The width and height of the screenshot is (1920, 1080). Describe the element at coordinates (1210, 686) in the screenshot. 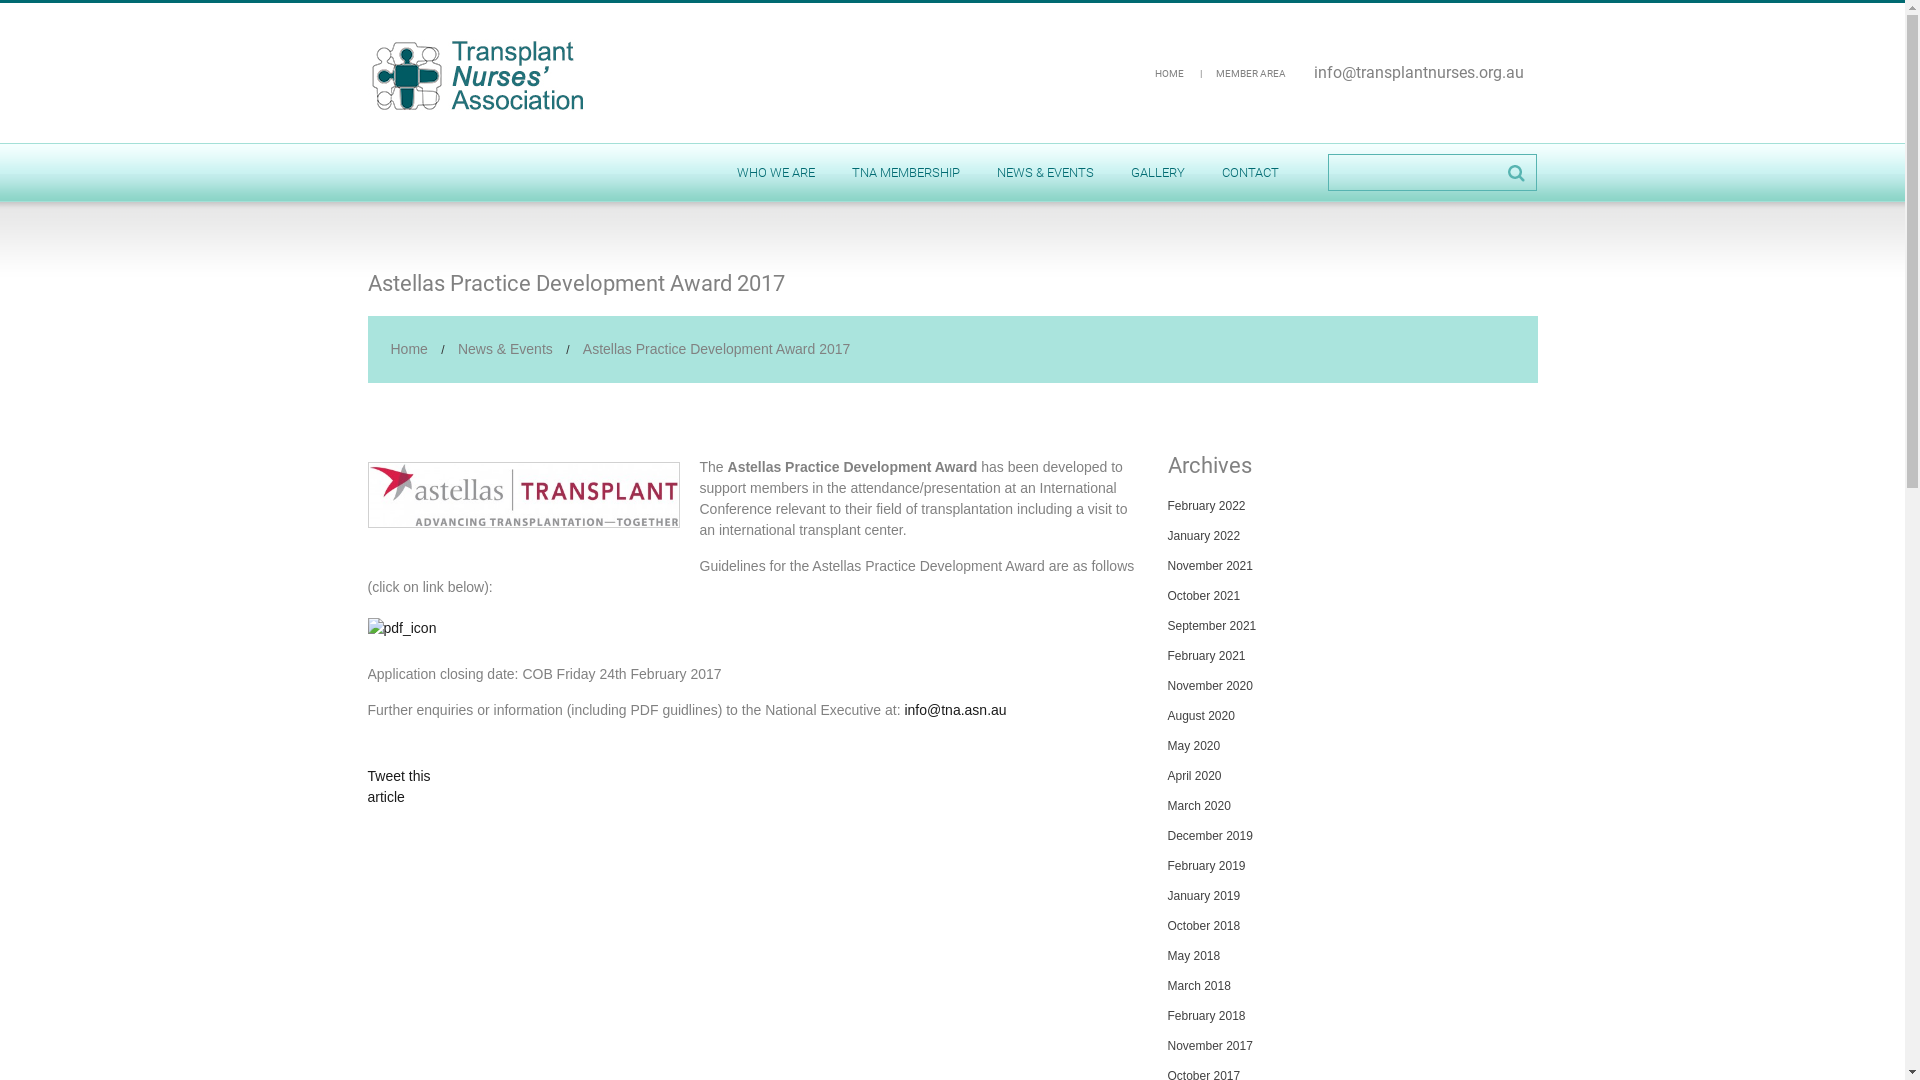

I see `November 2020` at that location.